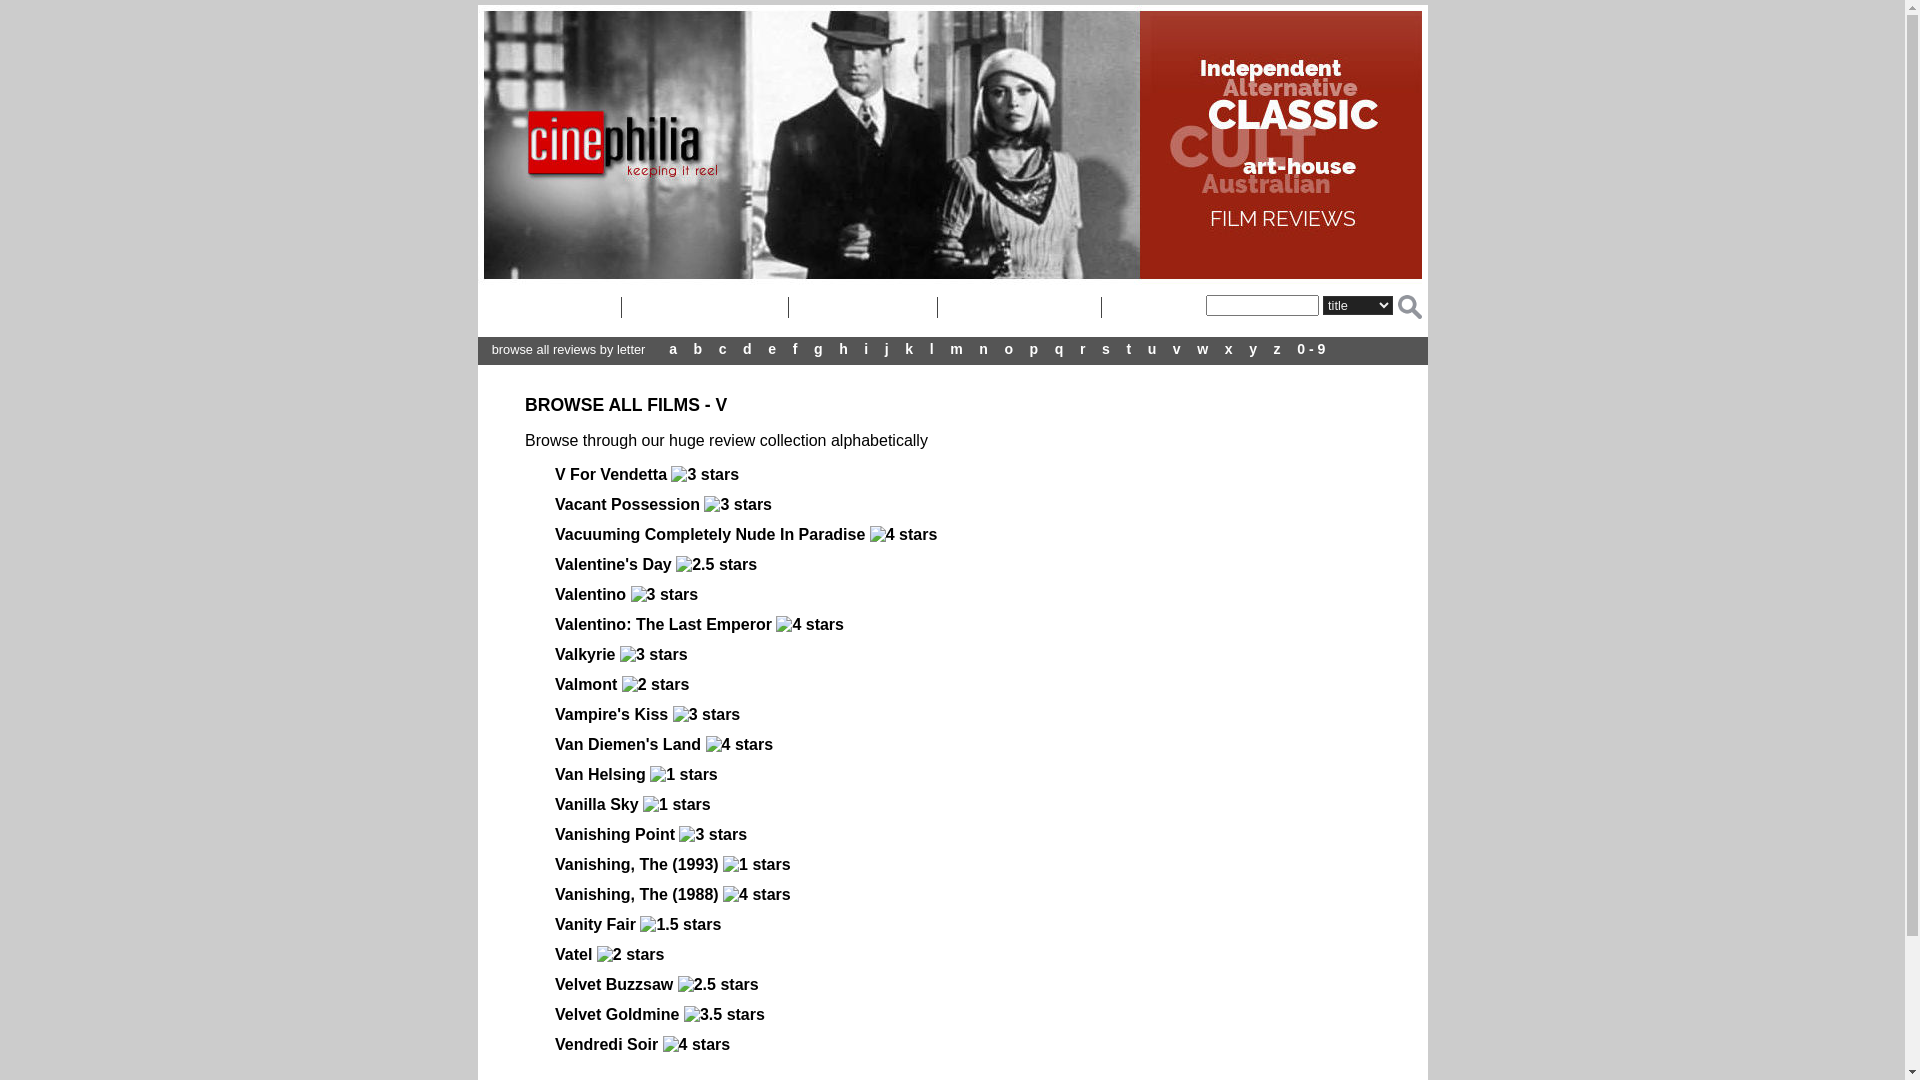  Describe the element at coordinates (1082, 349) in the screenshot. I see `r` at that location.